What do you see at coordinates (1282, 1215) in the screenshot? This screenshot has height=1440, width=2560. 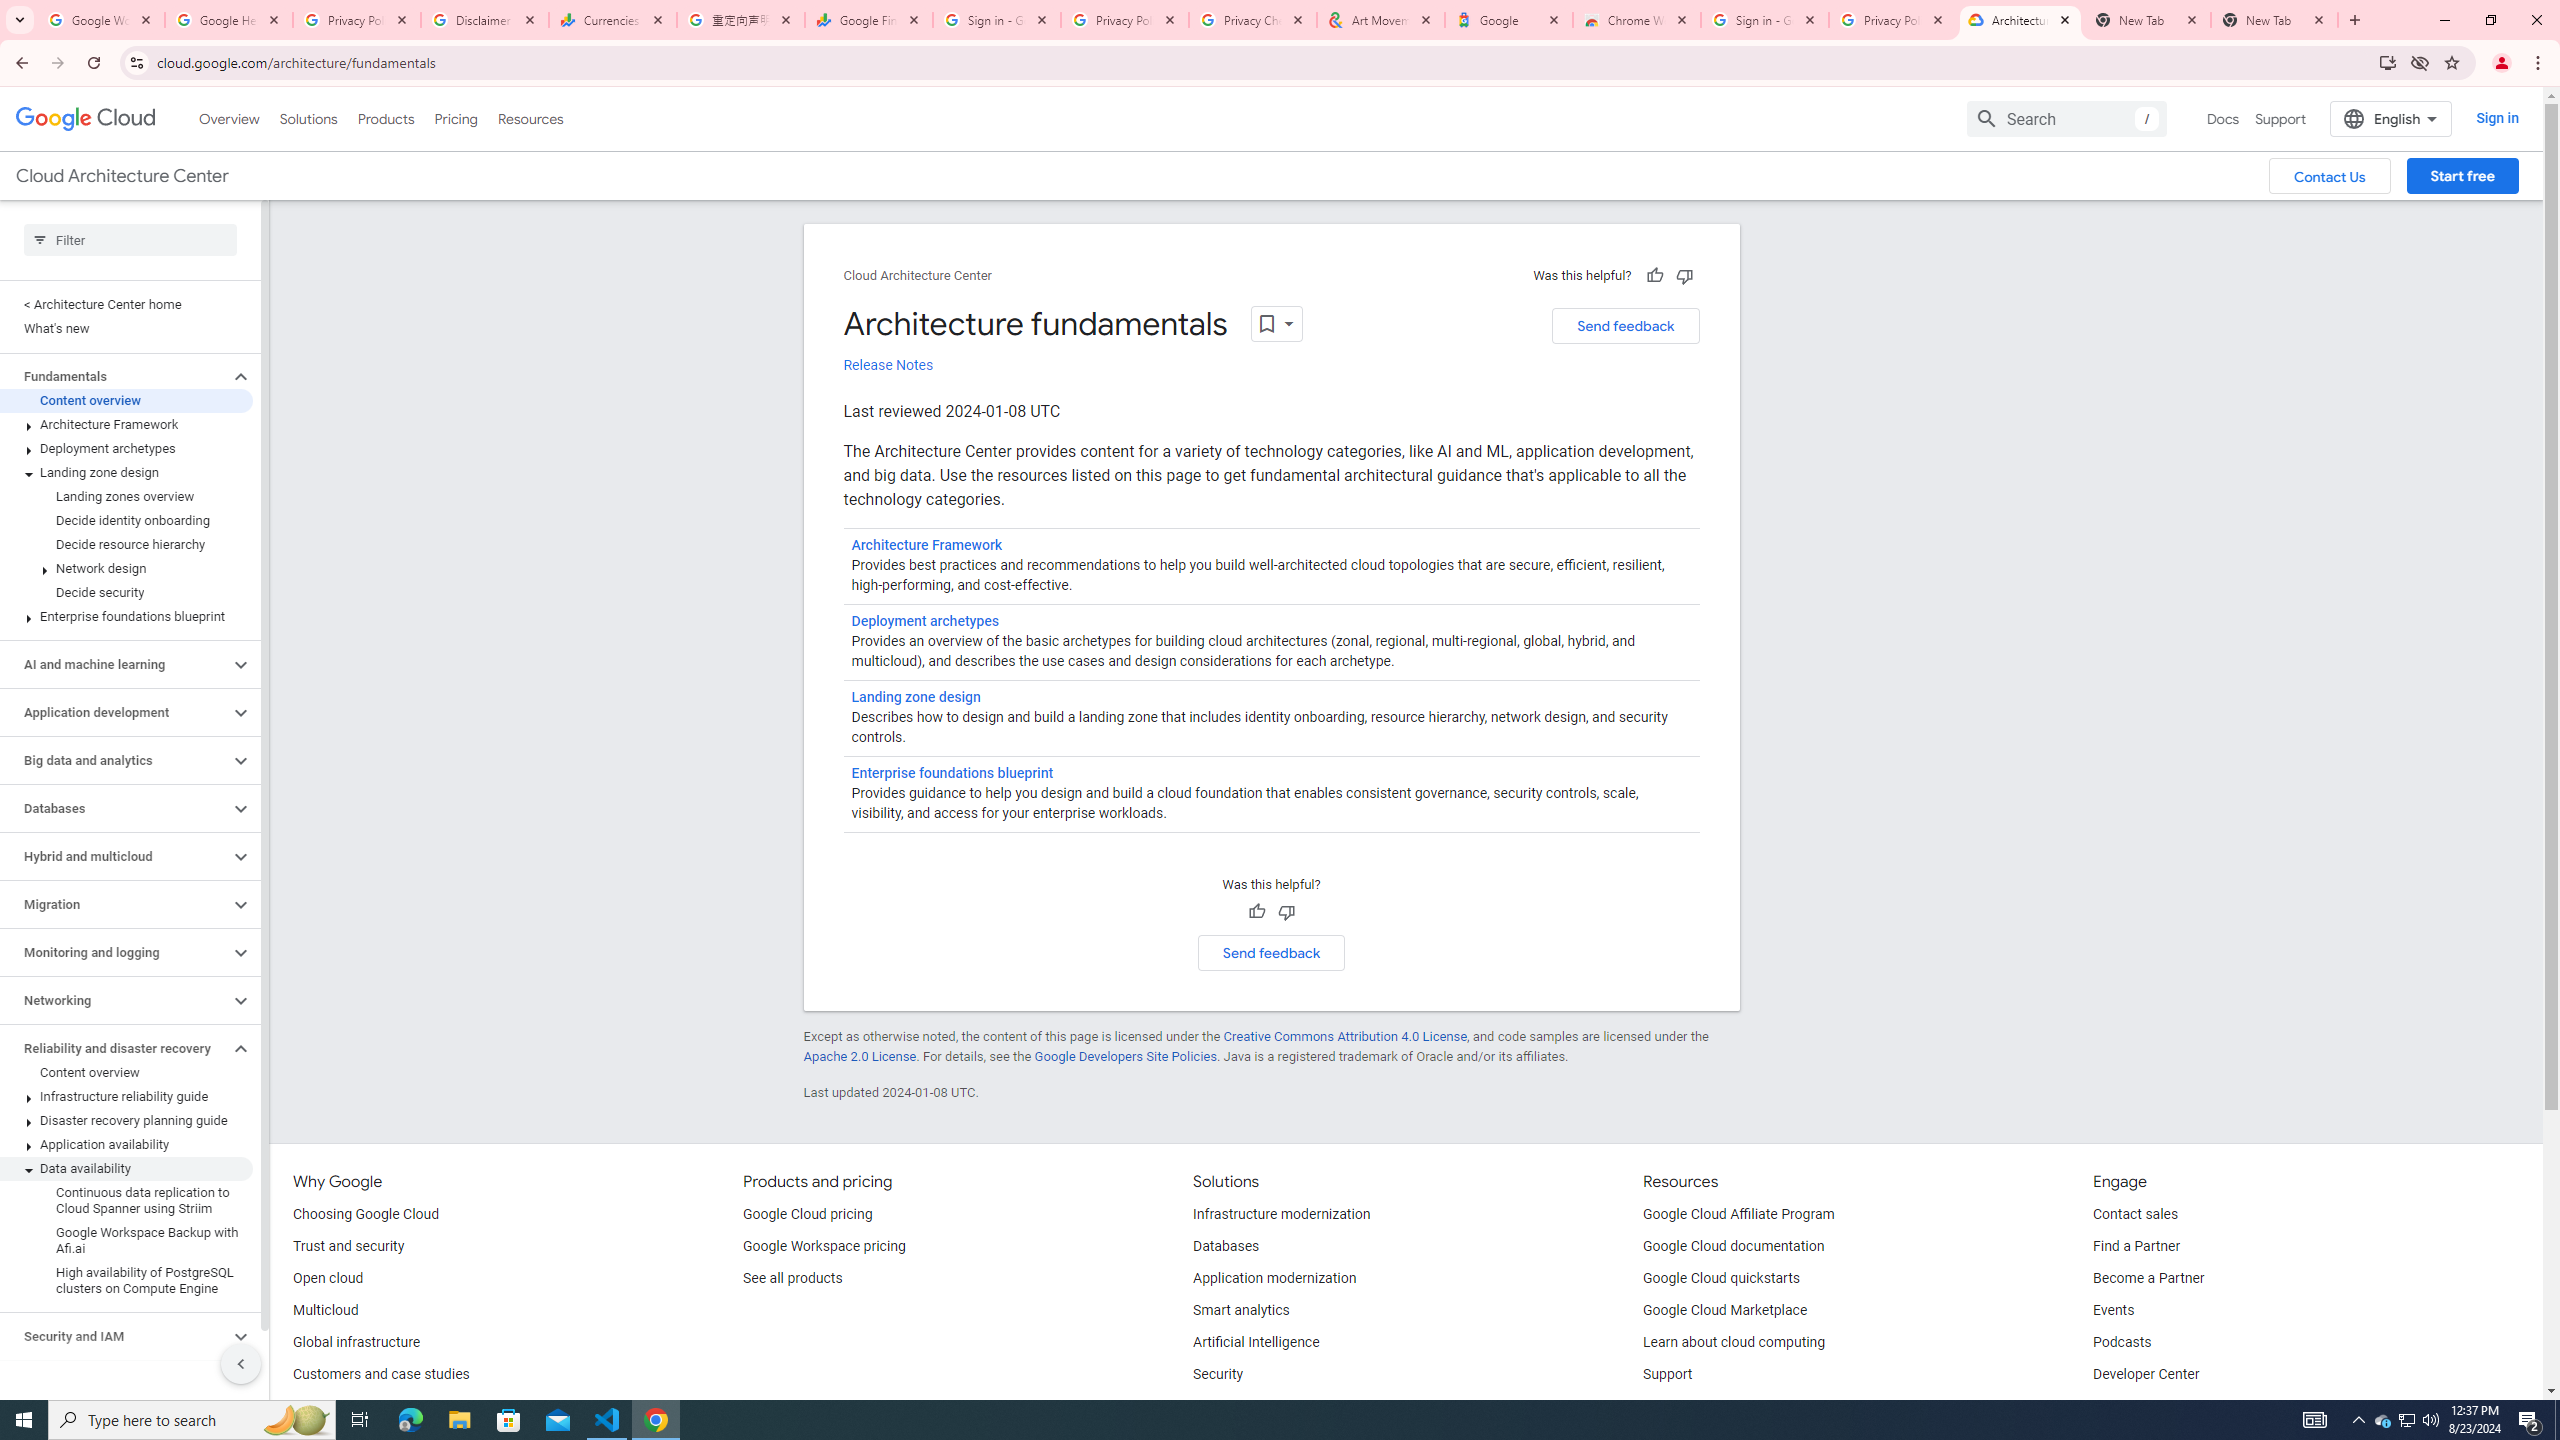 I see `Infrastructure modernization` at bounding box center [1282, 1215].